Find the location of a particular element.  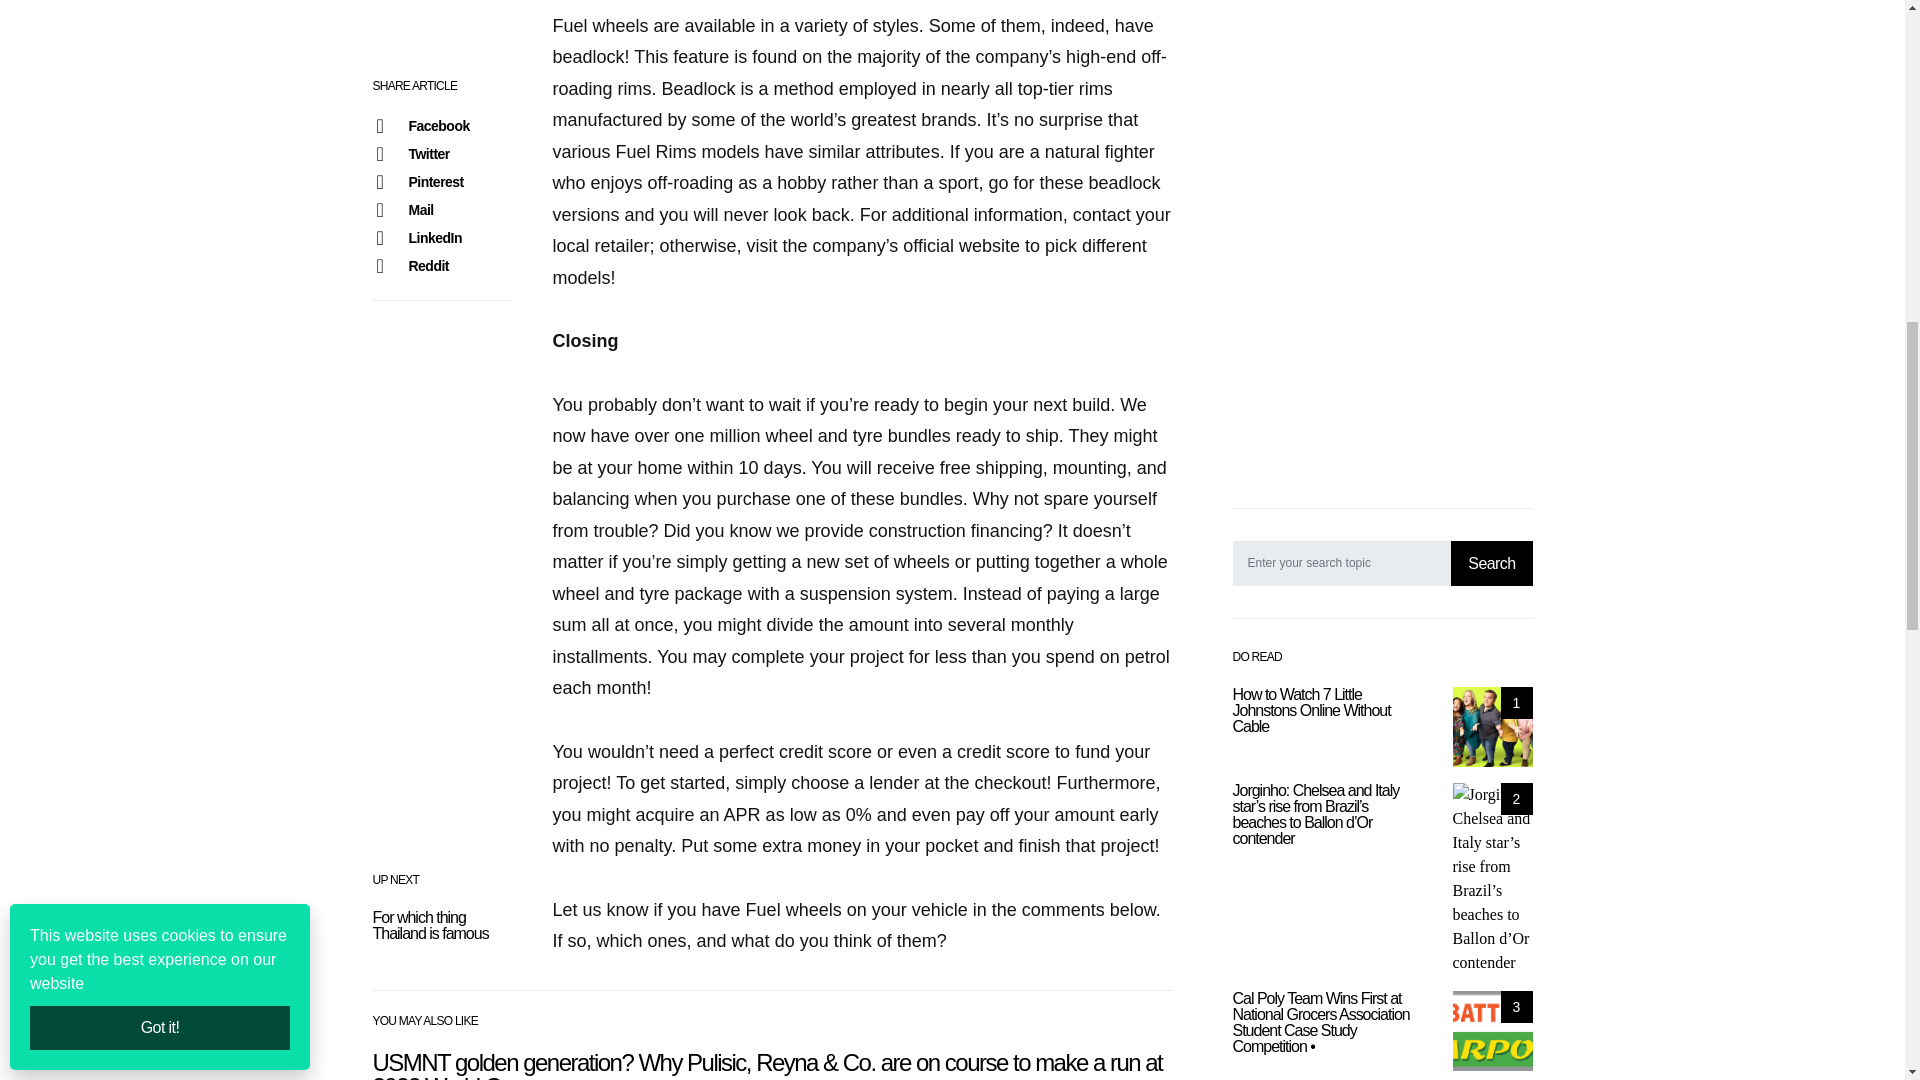

How to Watch 7 Little Johnstons Online Without Cable is located at coordinates (1492, 726).